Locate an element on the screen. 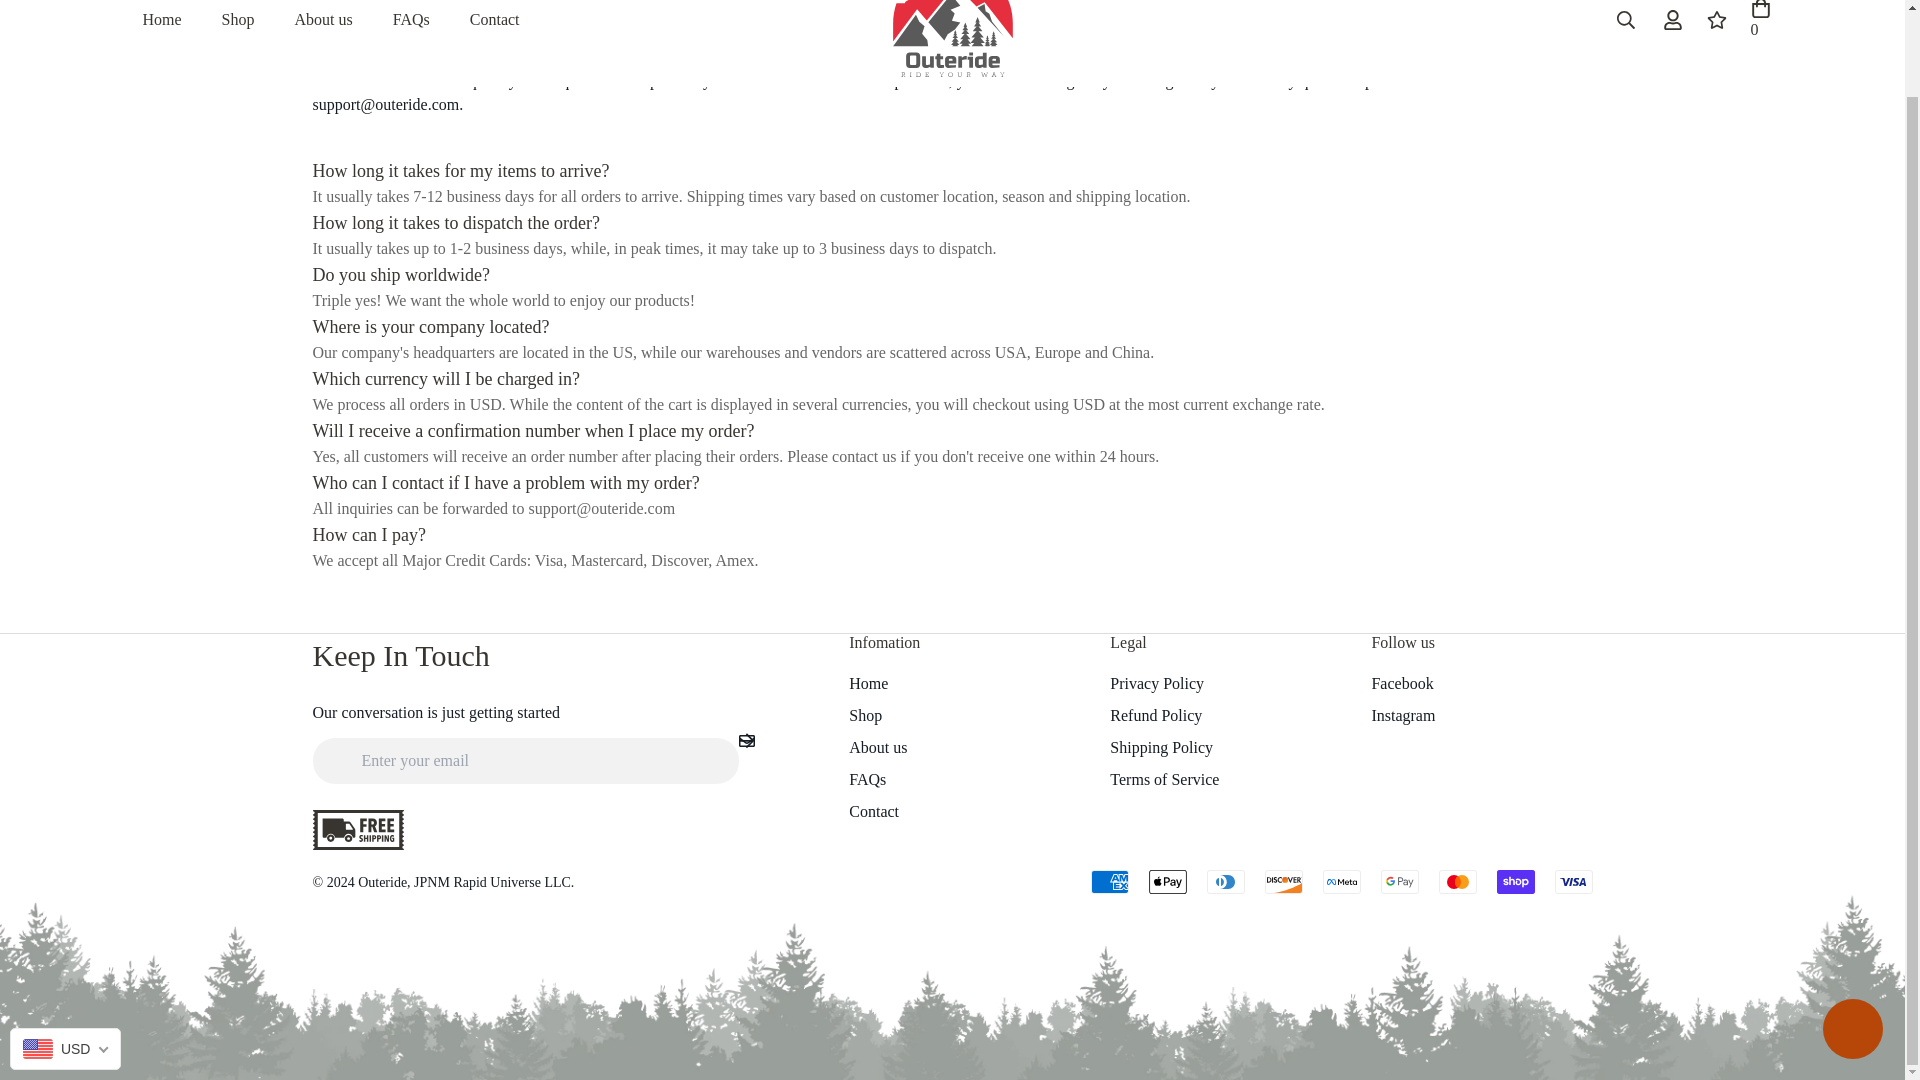  Home is located at coordinates (443, 25).